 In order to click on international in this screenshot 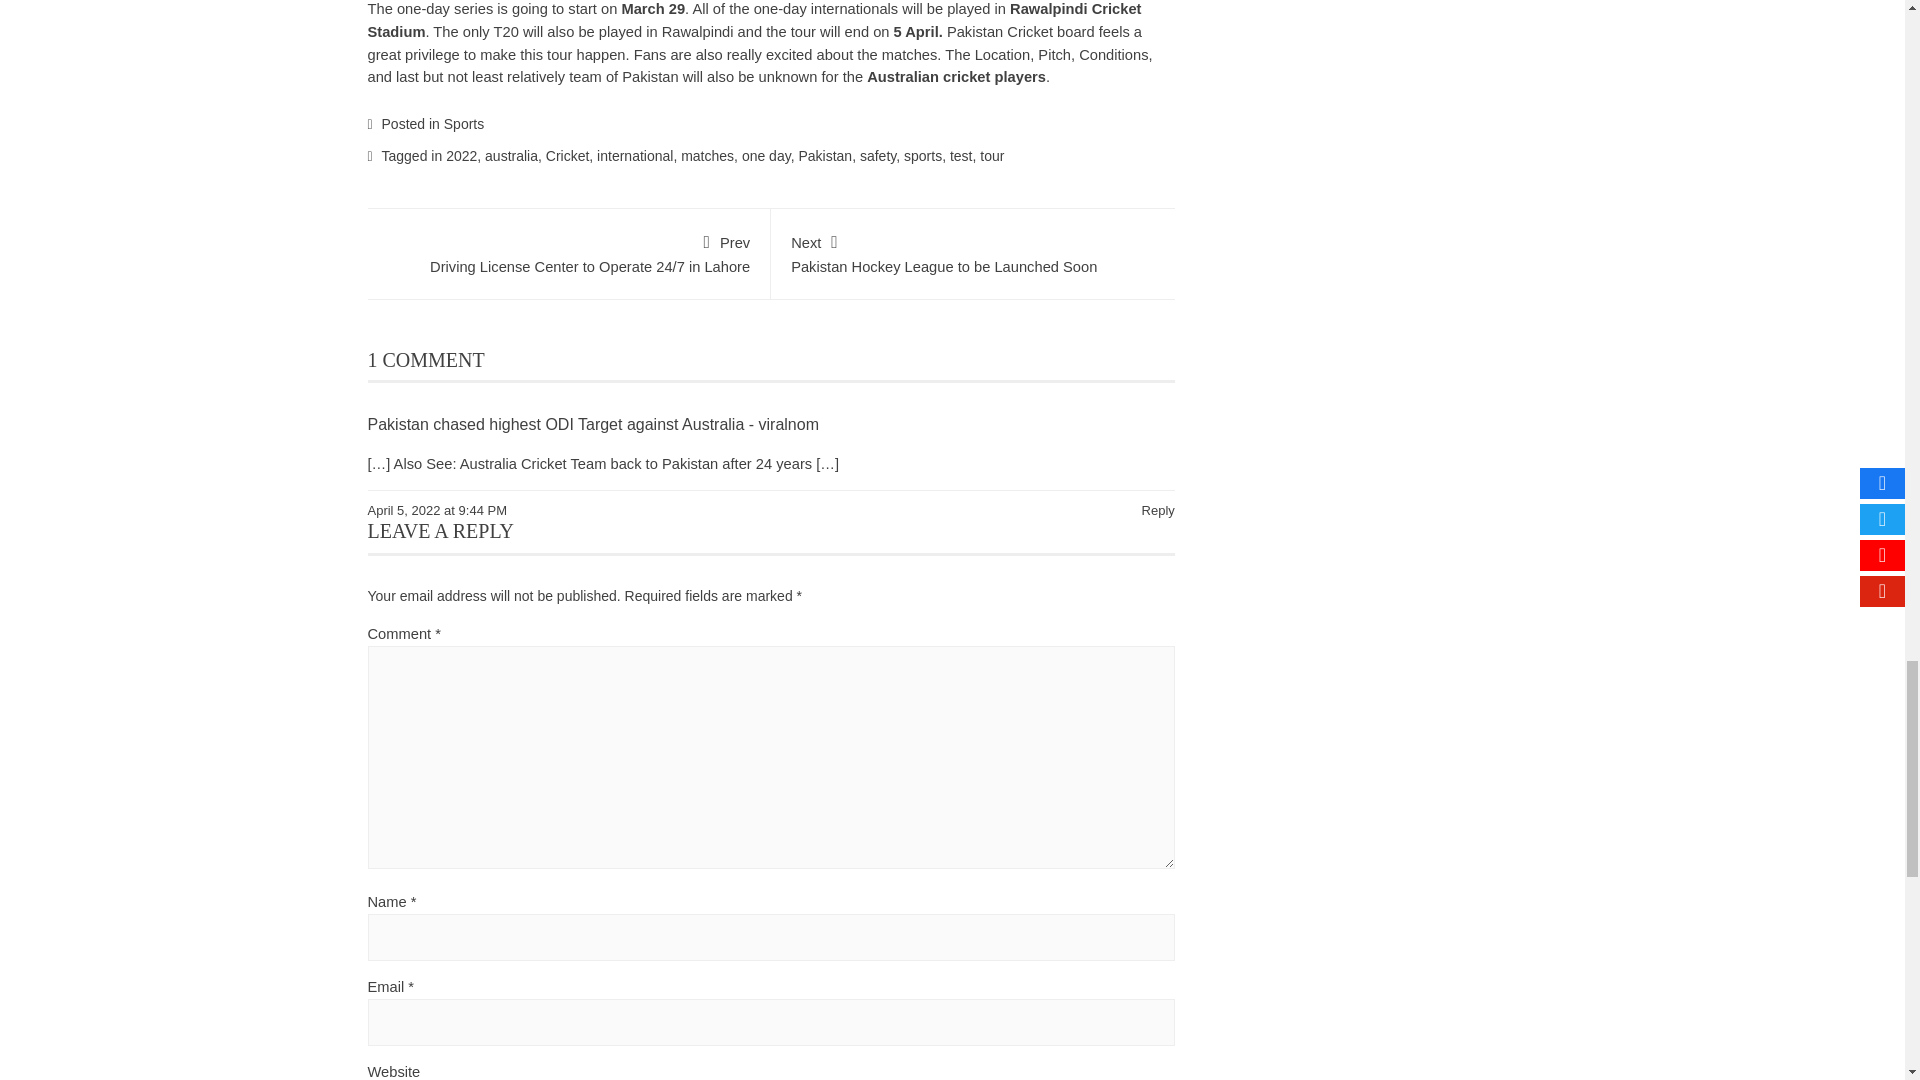, I will do `click(635, 156)`.